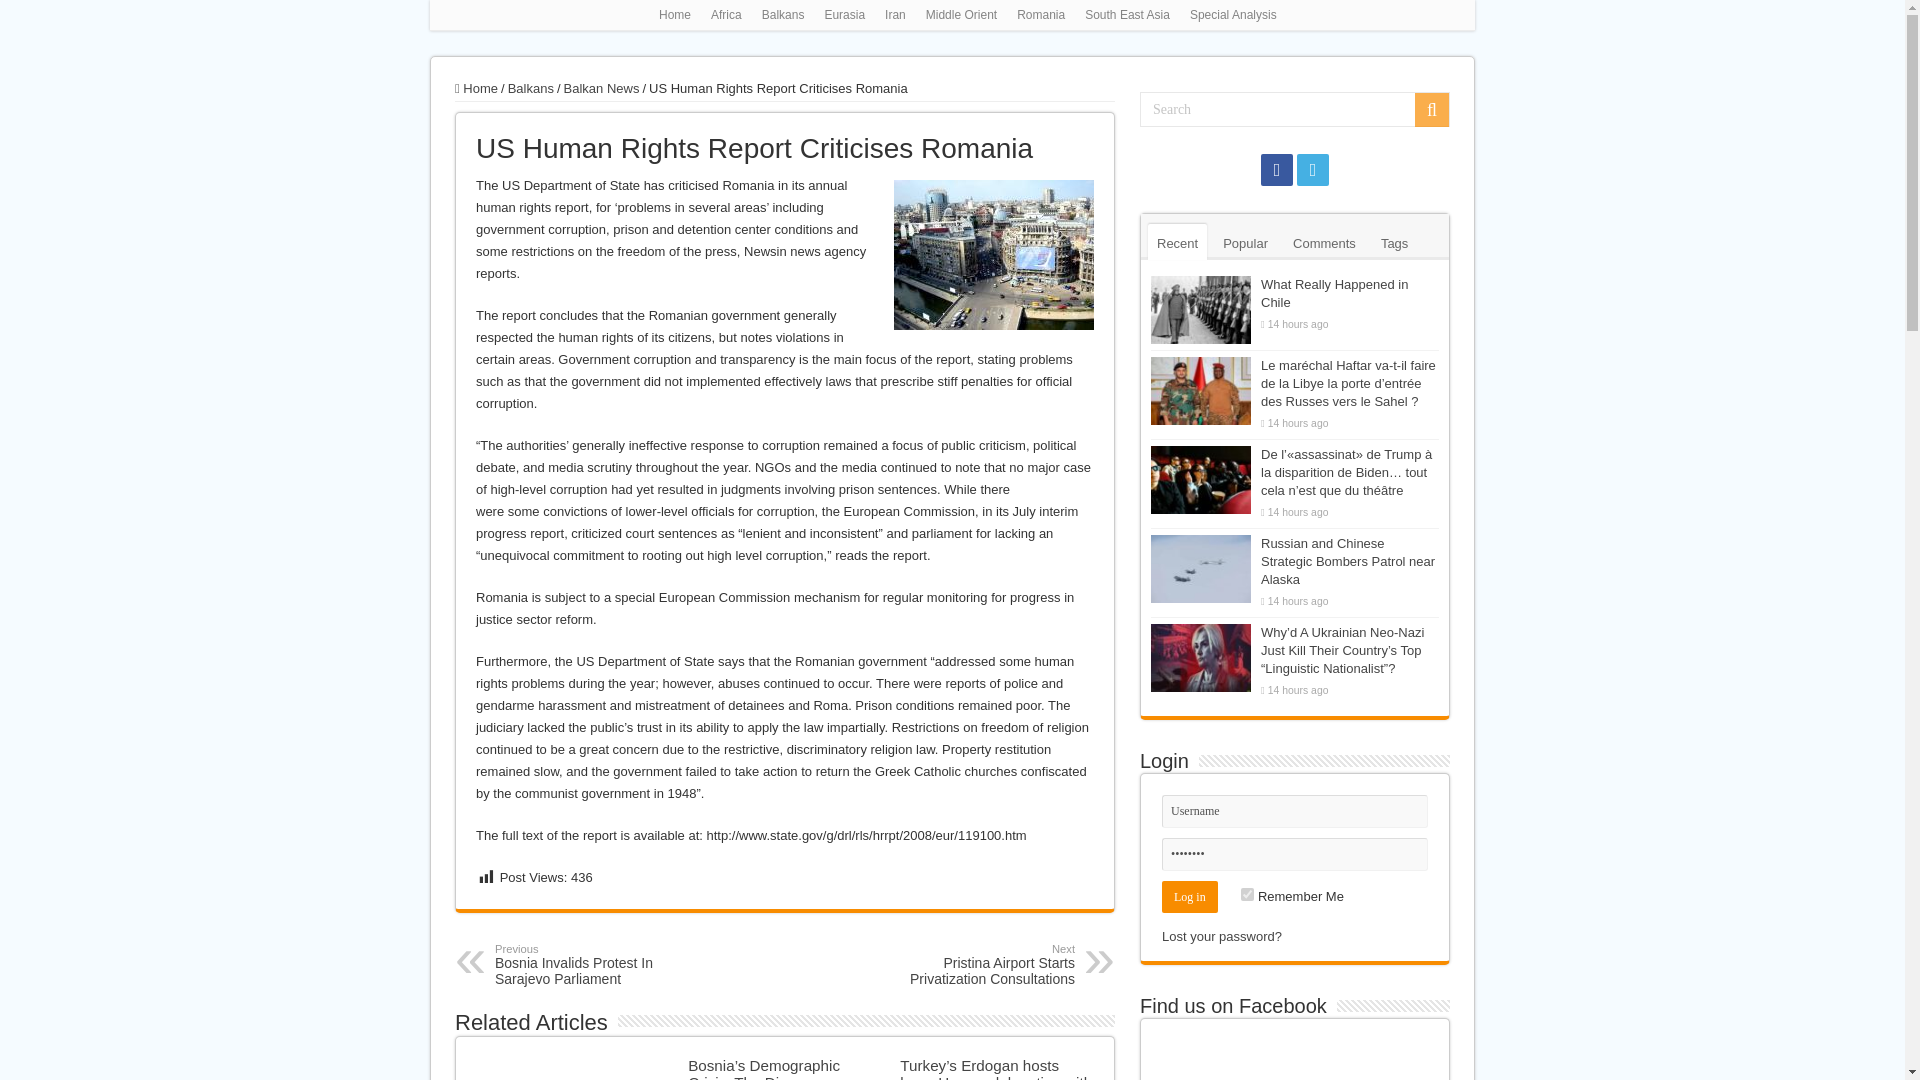 The width and height of the screenshot is (1920, 1080). I want to click on Username, so click(1294, 811).